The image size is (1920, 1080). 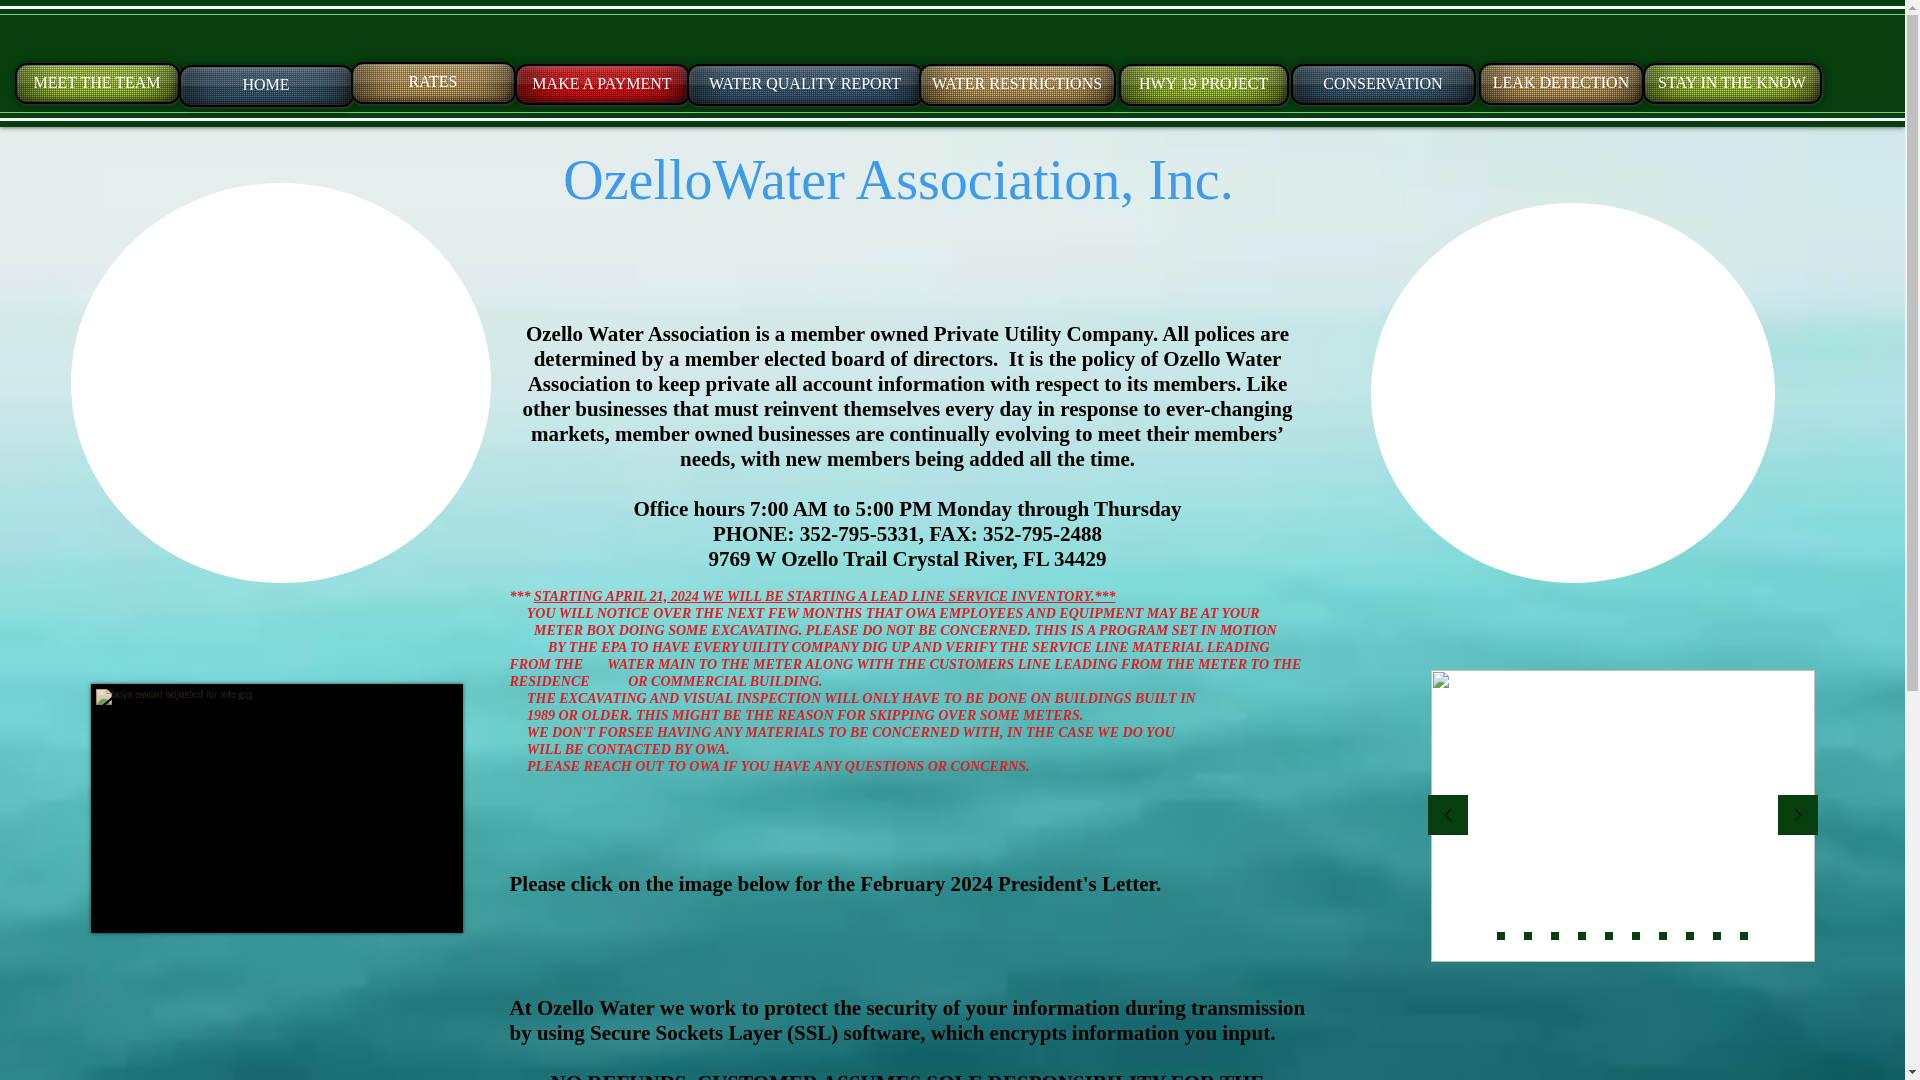 What do you see at coordinates (1382, 84) in the screenshot?
I see `CONSERVATION` at bounding box center [1382, 84].